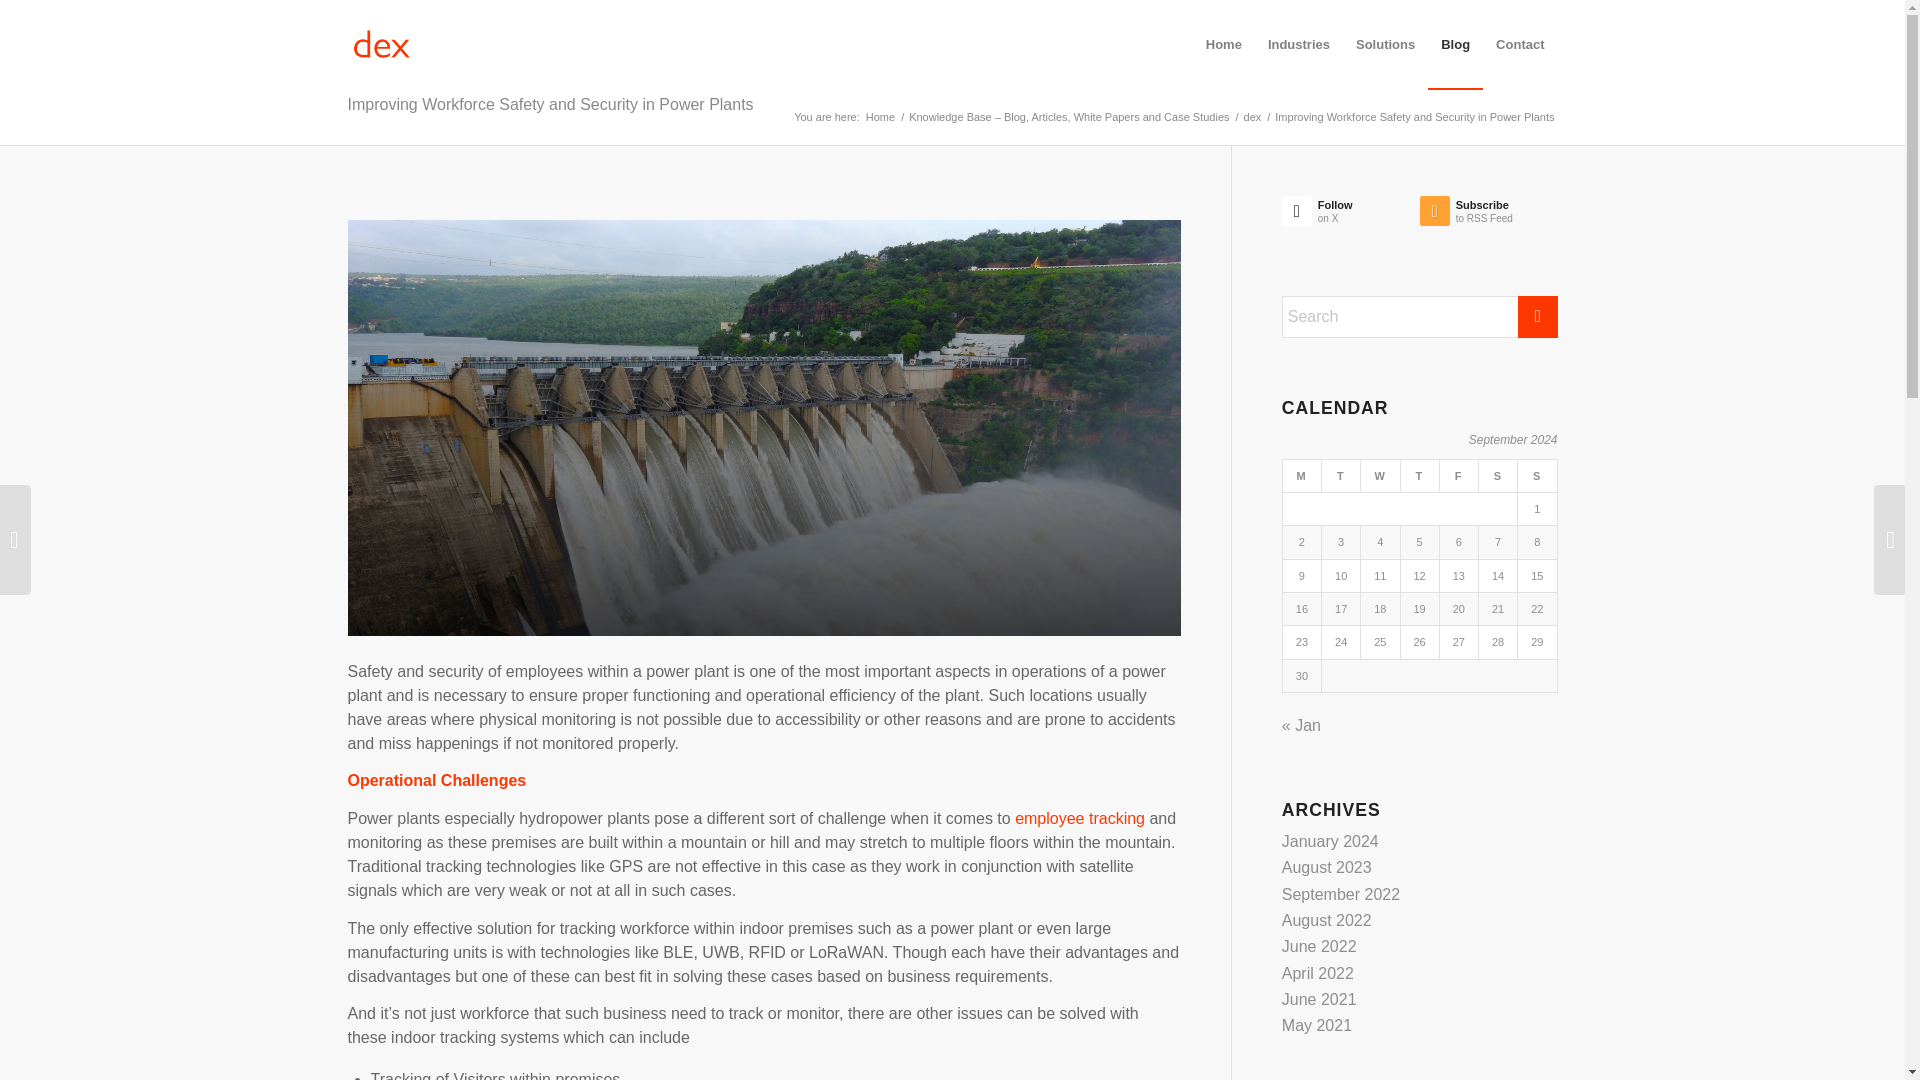 Image resolution: width=1920 pixels, height=1080 pixels. What do you see at coordinates (880, 118) in the screenshot?
I see `Improving Workforce Safety and Security in Power Plants` at bounding box center [880, 118].